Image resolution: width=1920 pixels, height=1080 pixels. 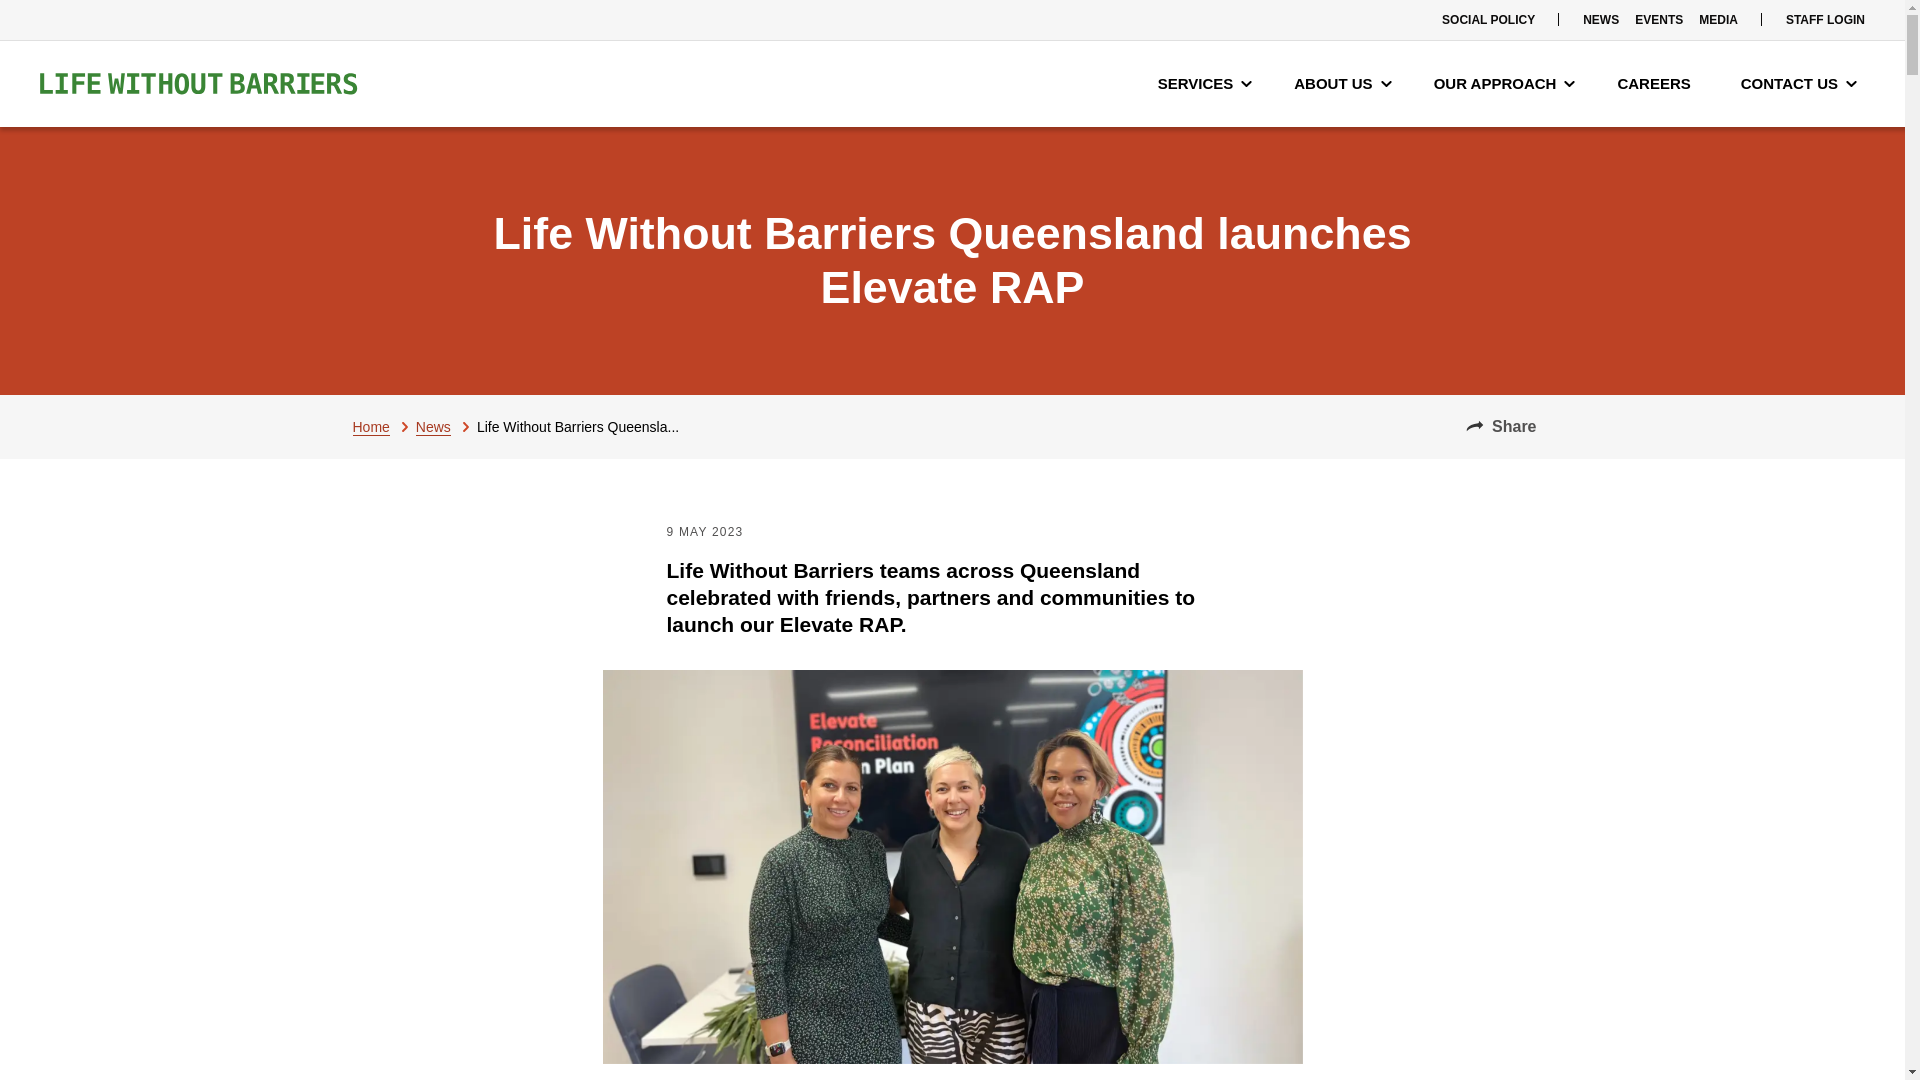 I want to click on Our approach, so click(x=1504, y=84).